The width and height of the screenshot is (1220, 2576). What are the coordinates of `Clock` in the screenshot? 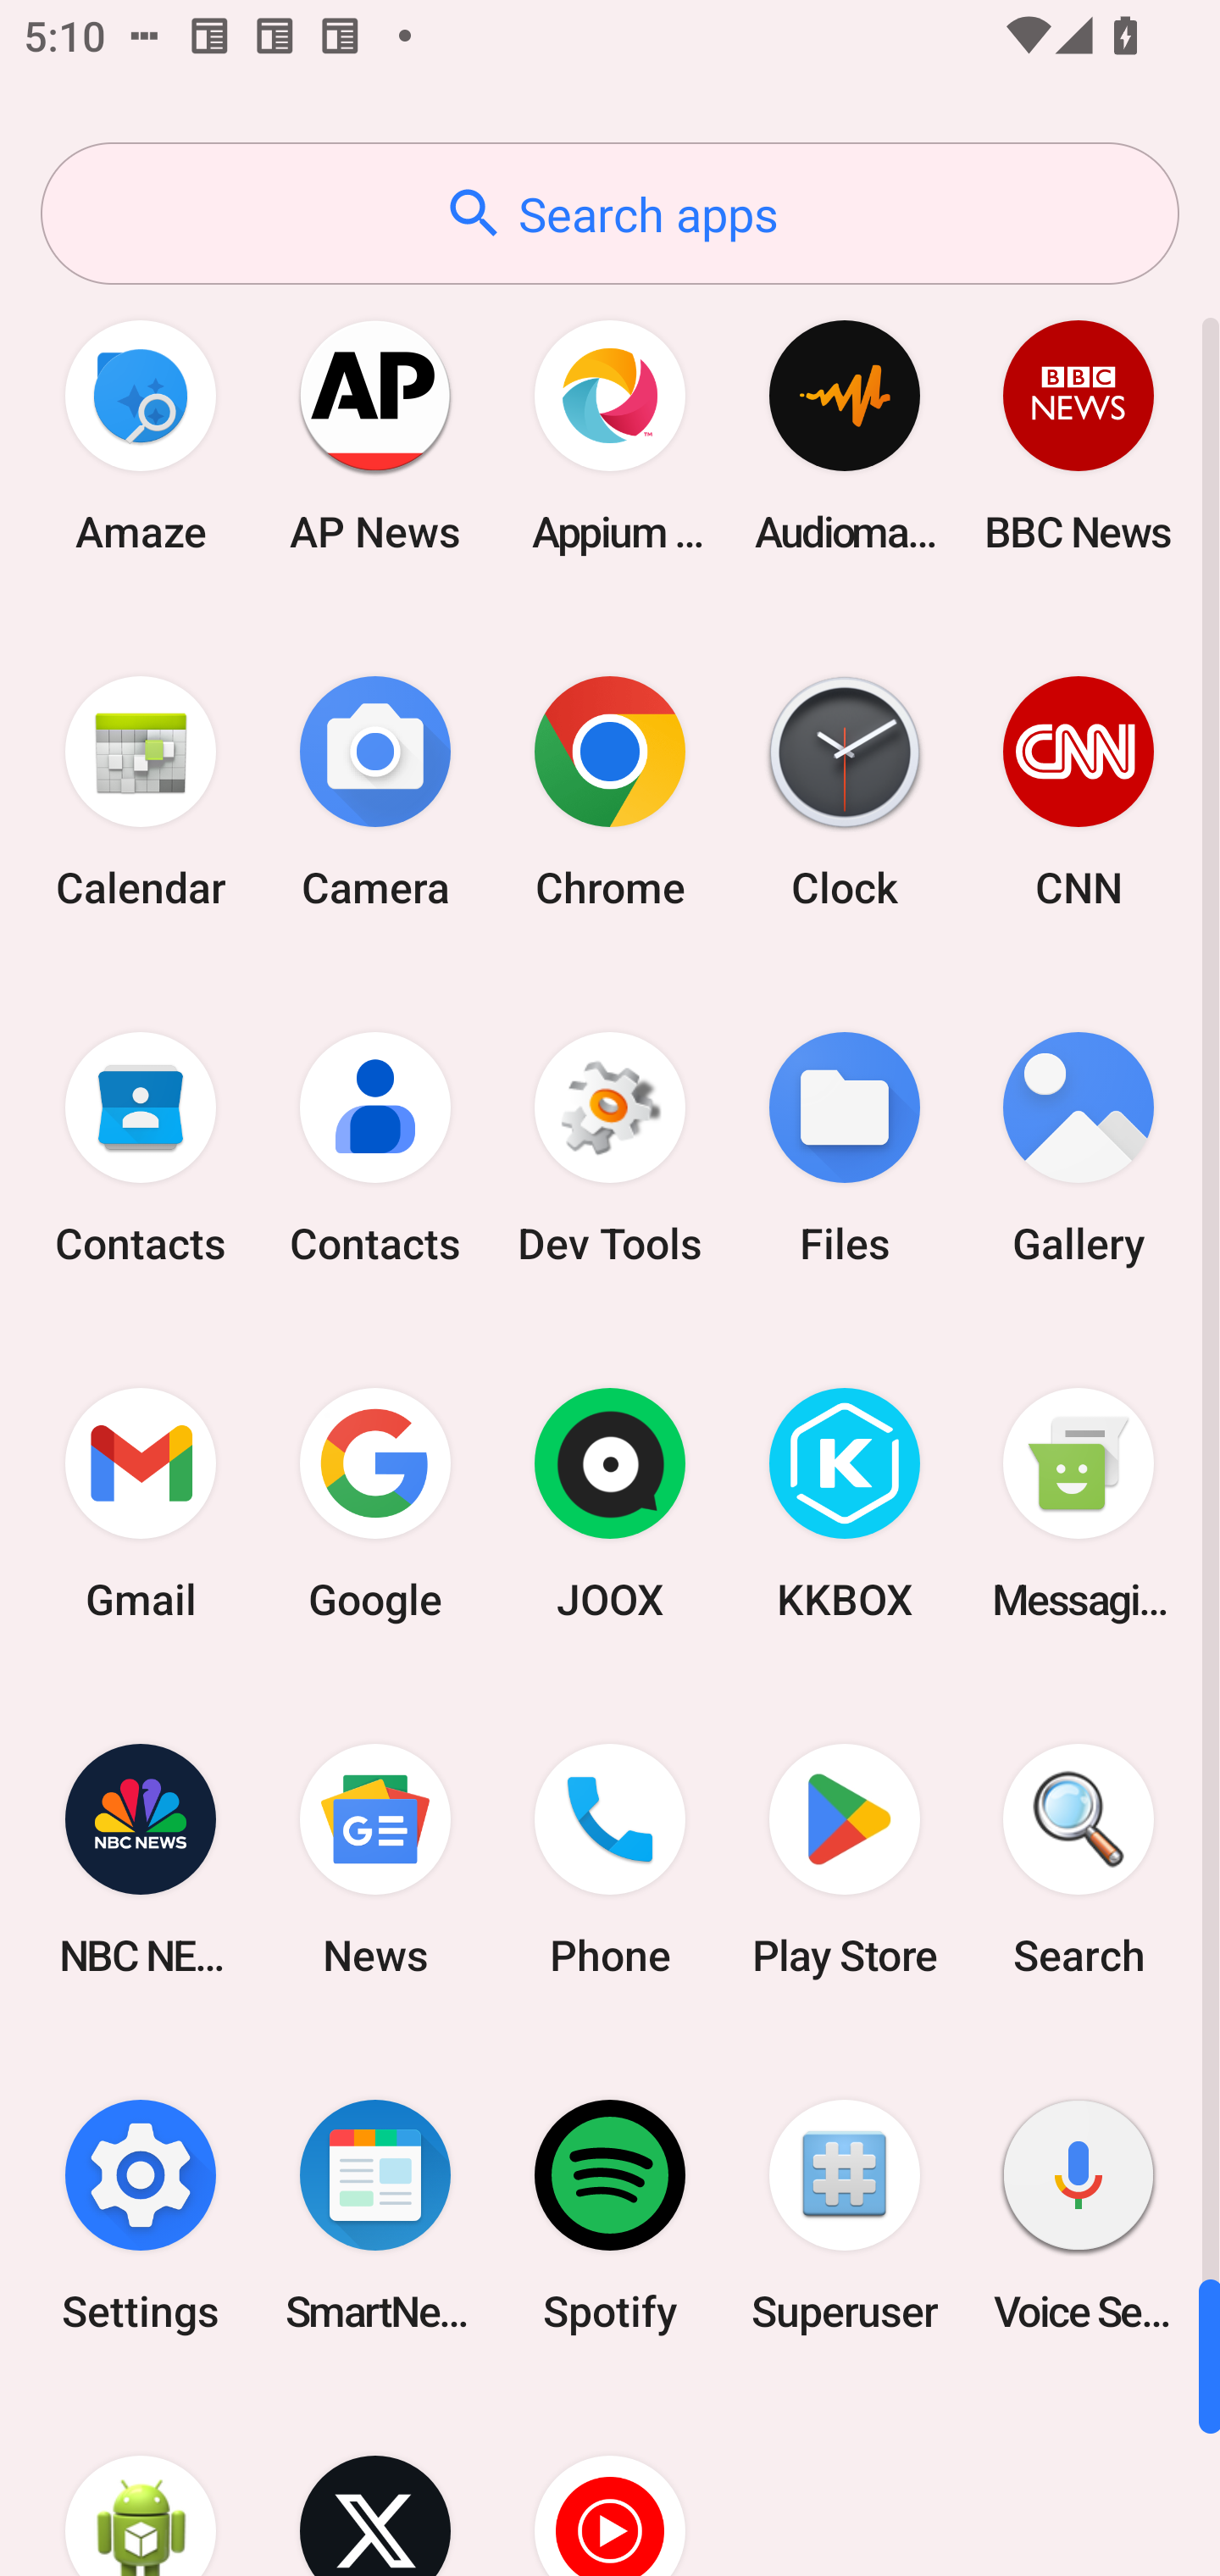 It's located at (844, 791).